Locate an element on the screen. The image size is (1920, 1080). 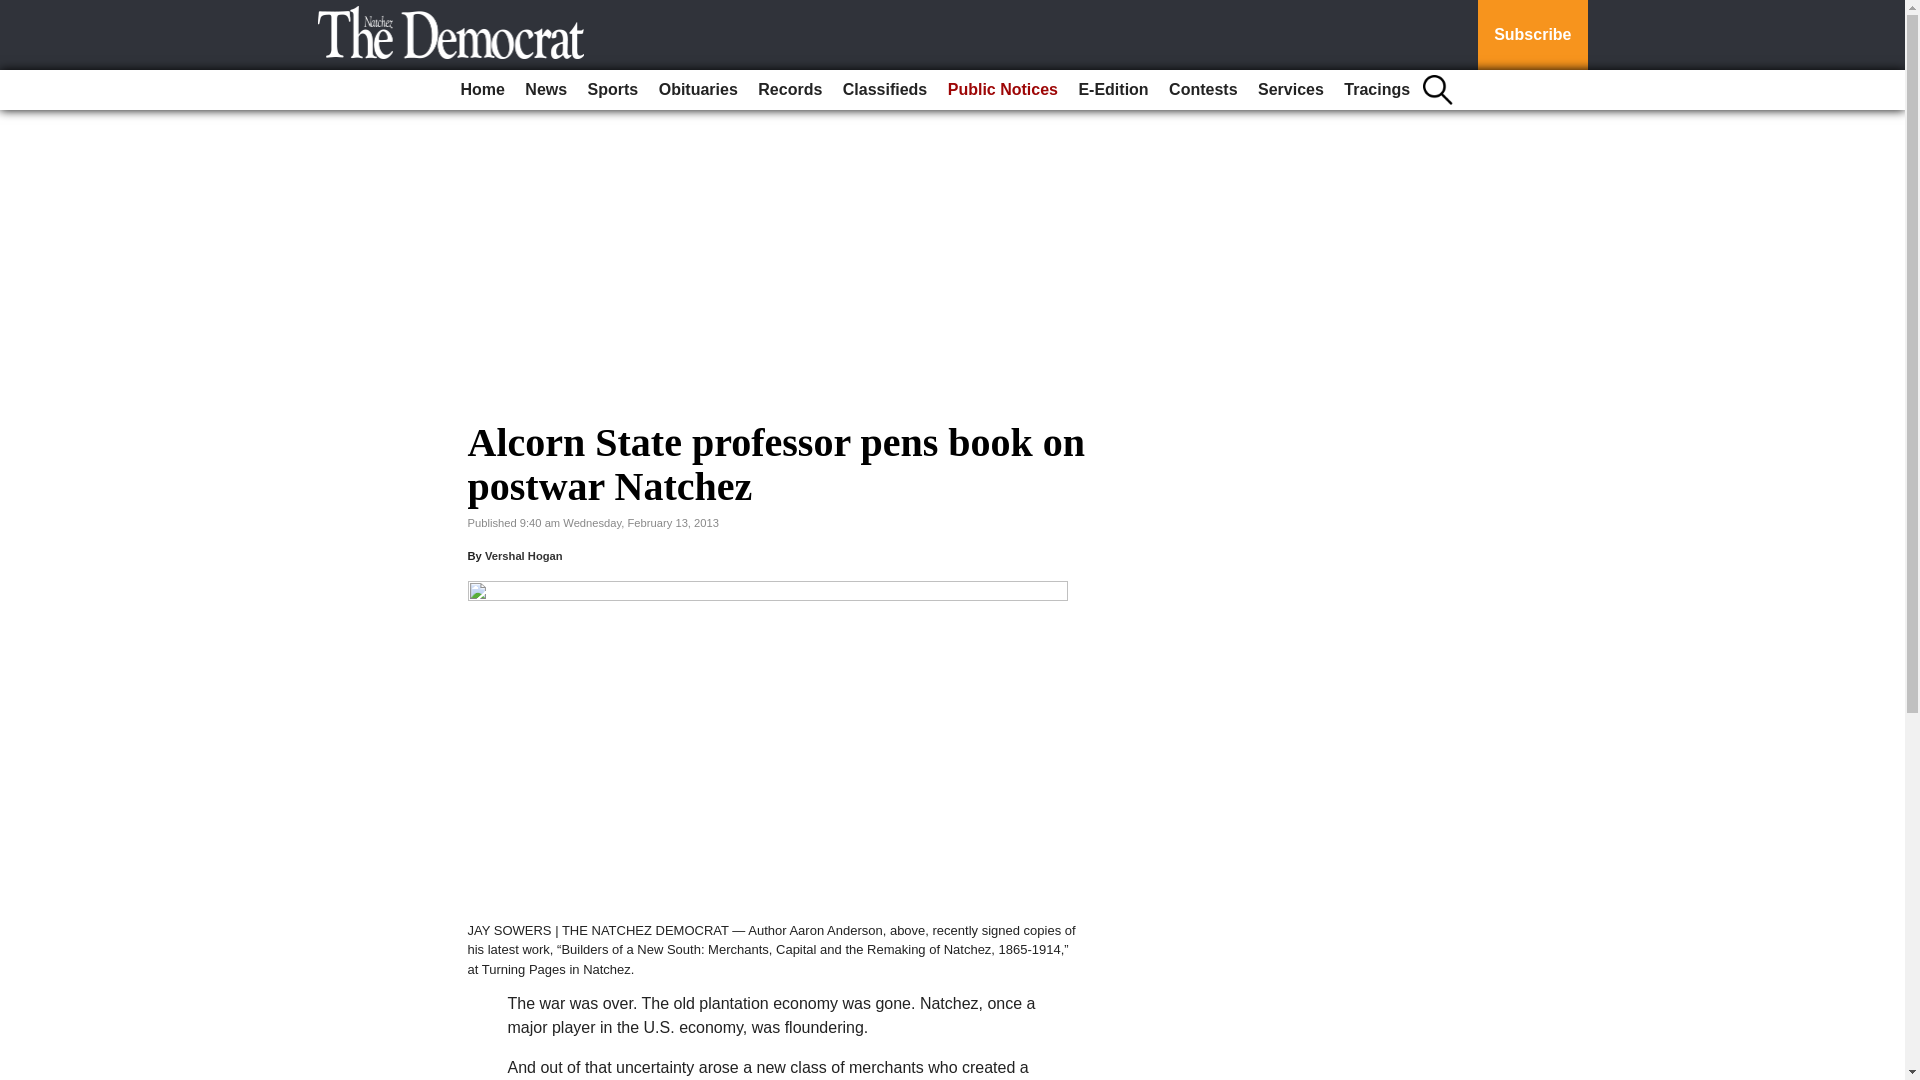
E-Edition is located at coordinates (1112, 90).